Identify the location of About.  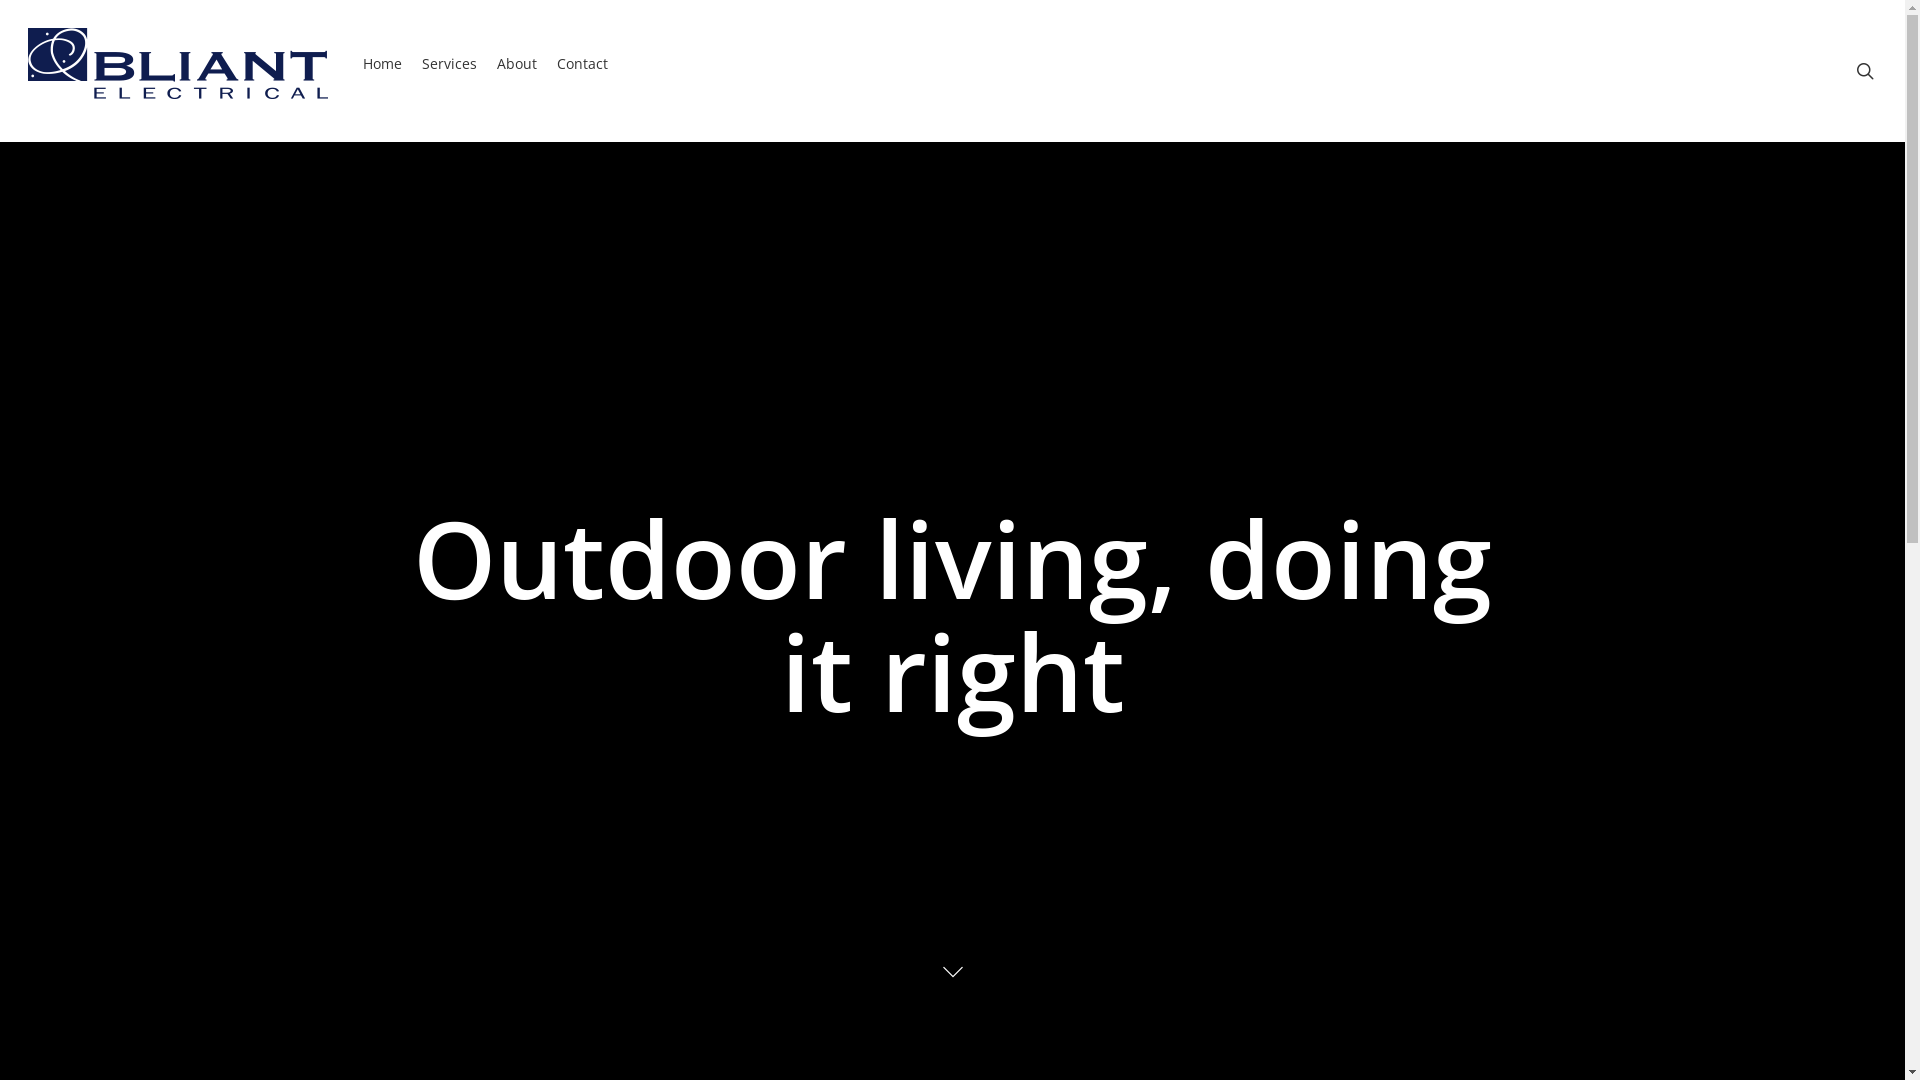
(517, 72).